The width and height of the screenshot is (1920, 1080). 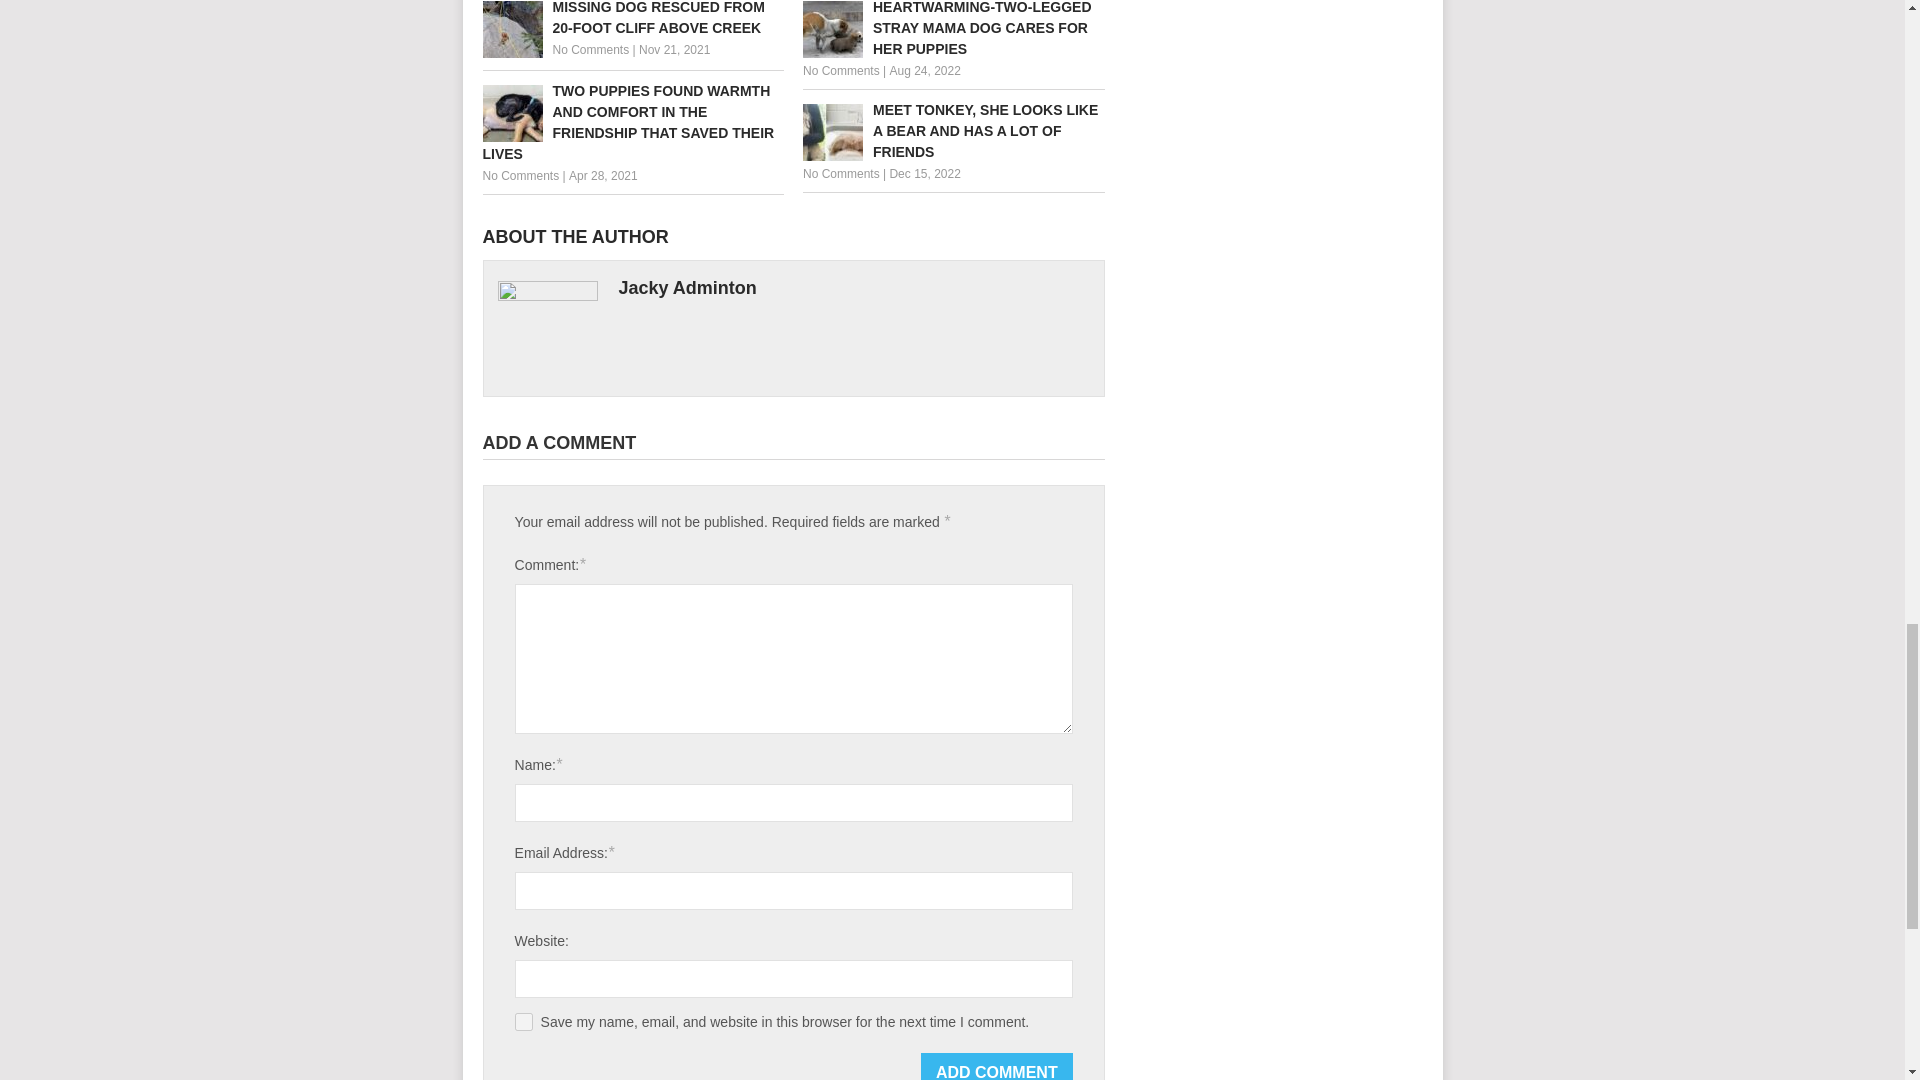 I want to click on HEARTWARMING-TWO-LEGGED STRAY MAMA DOG CARES FOR HER PUPPIES, so click(x=954, y=30).